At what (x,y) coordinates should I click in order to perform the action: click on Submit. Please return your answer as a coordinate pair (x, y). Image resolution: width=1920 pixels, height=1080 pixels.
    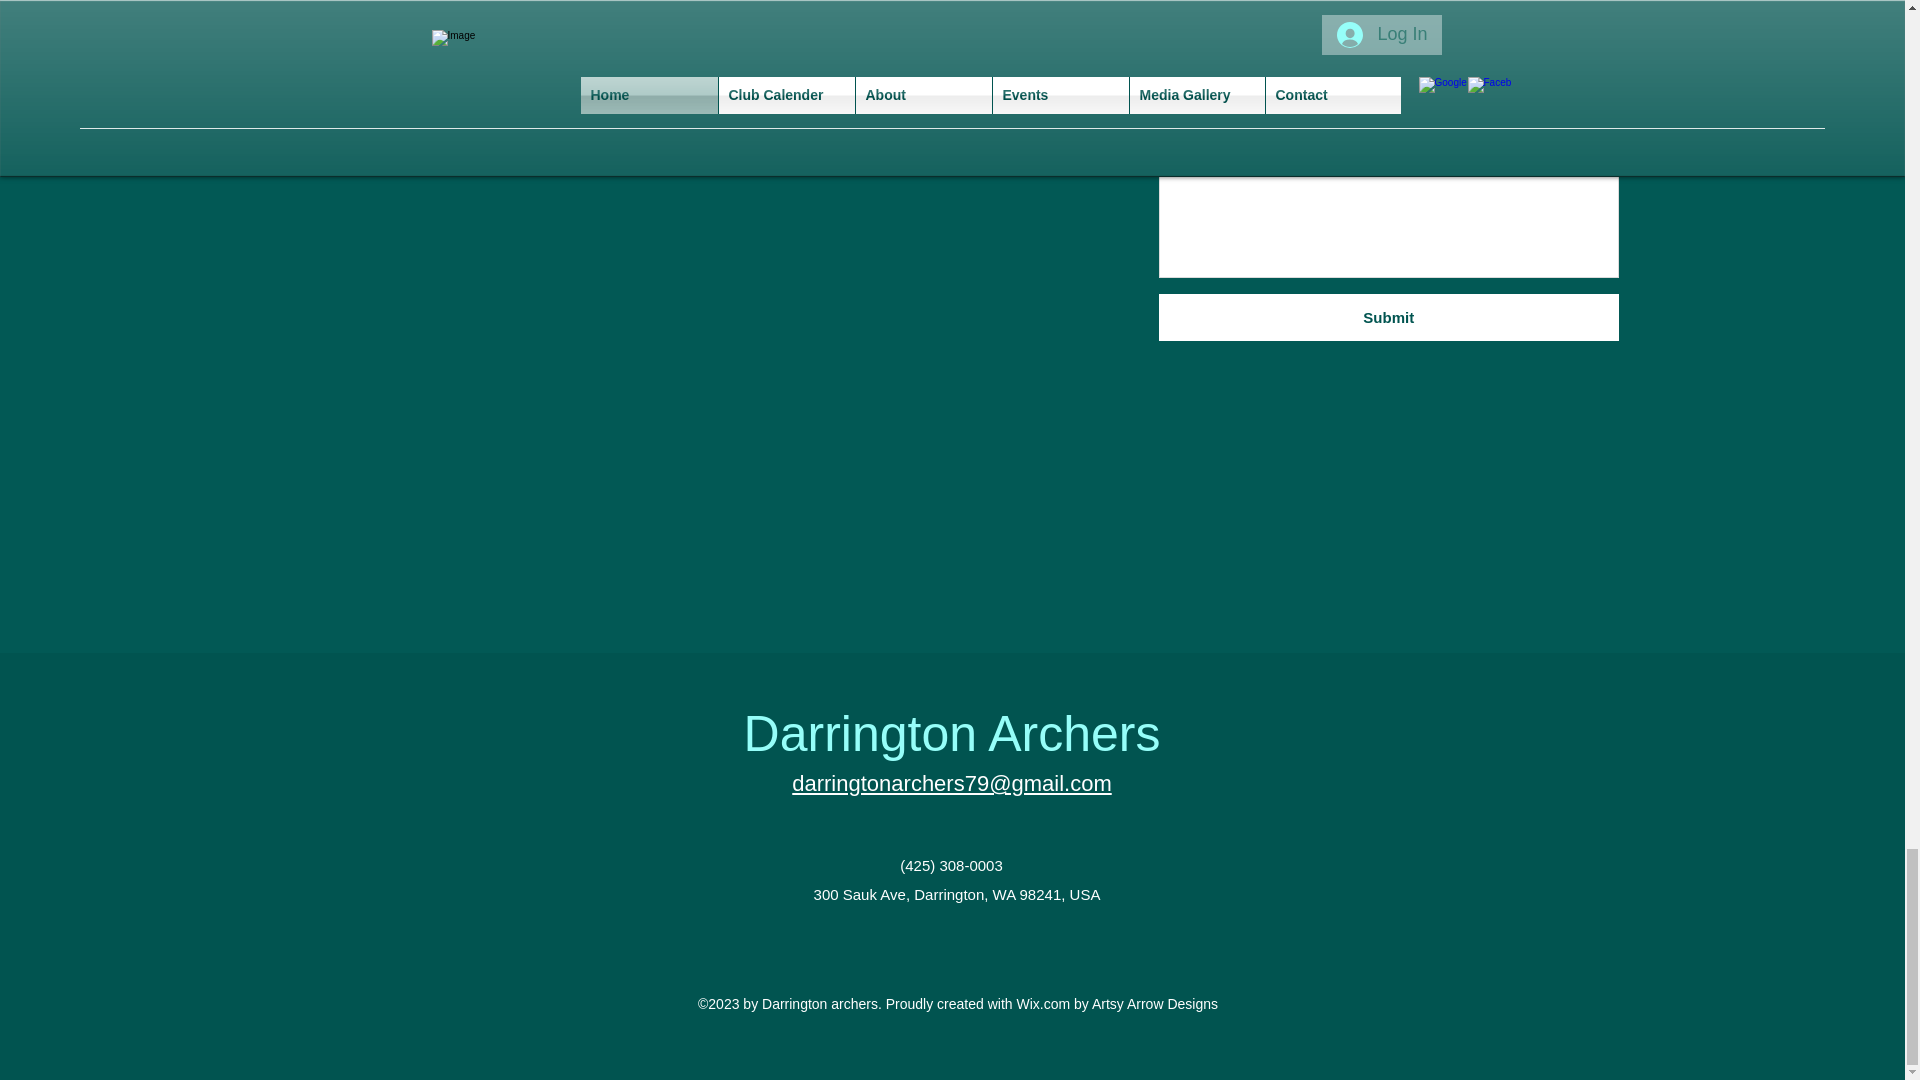
    Looking at the image, I should click on (1388, 317).